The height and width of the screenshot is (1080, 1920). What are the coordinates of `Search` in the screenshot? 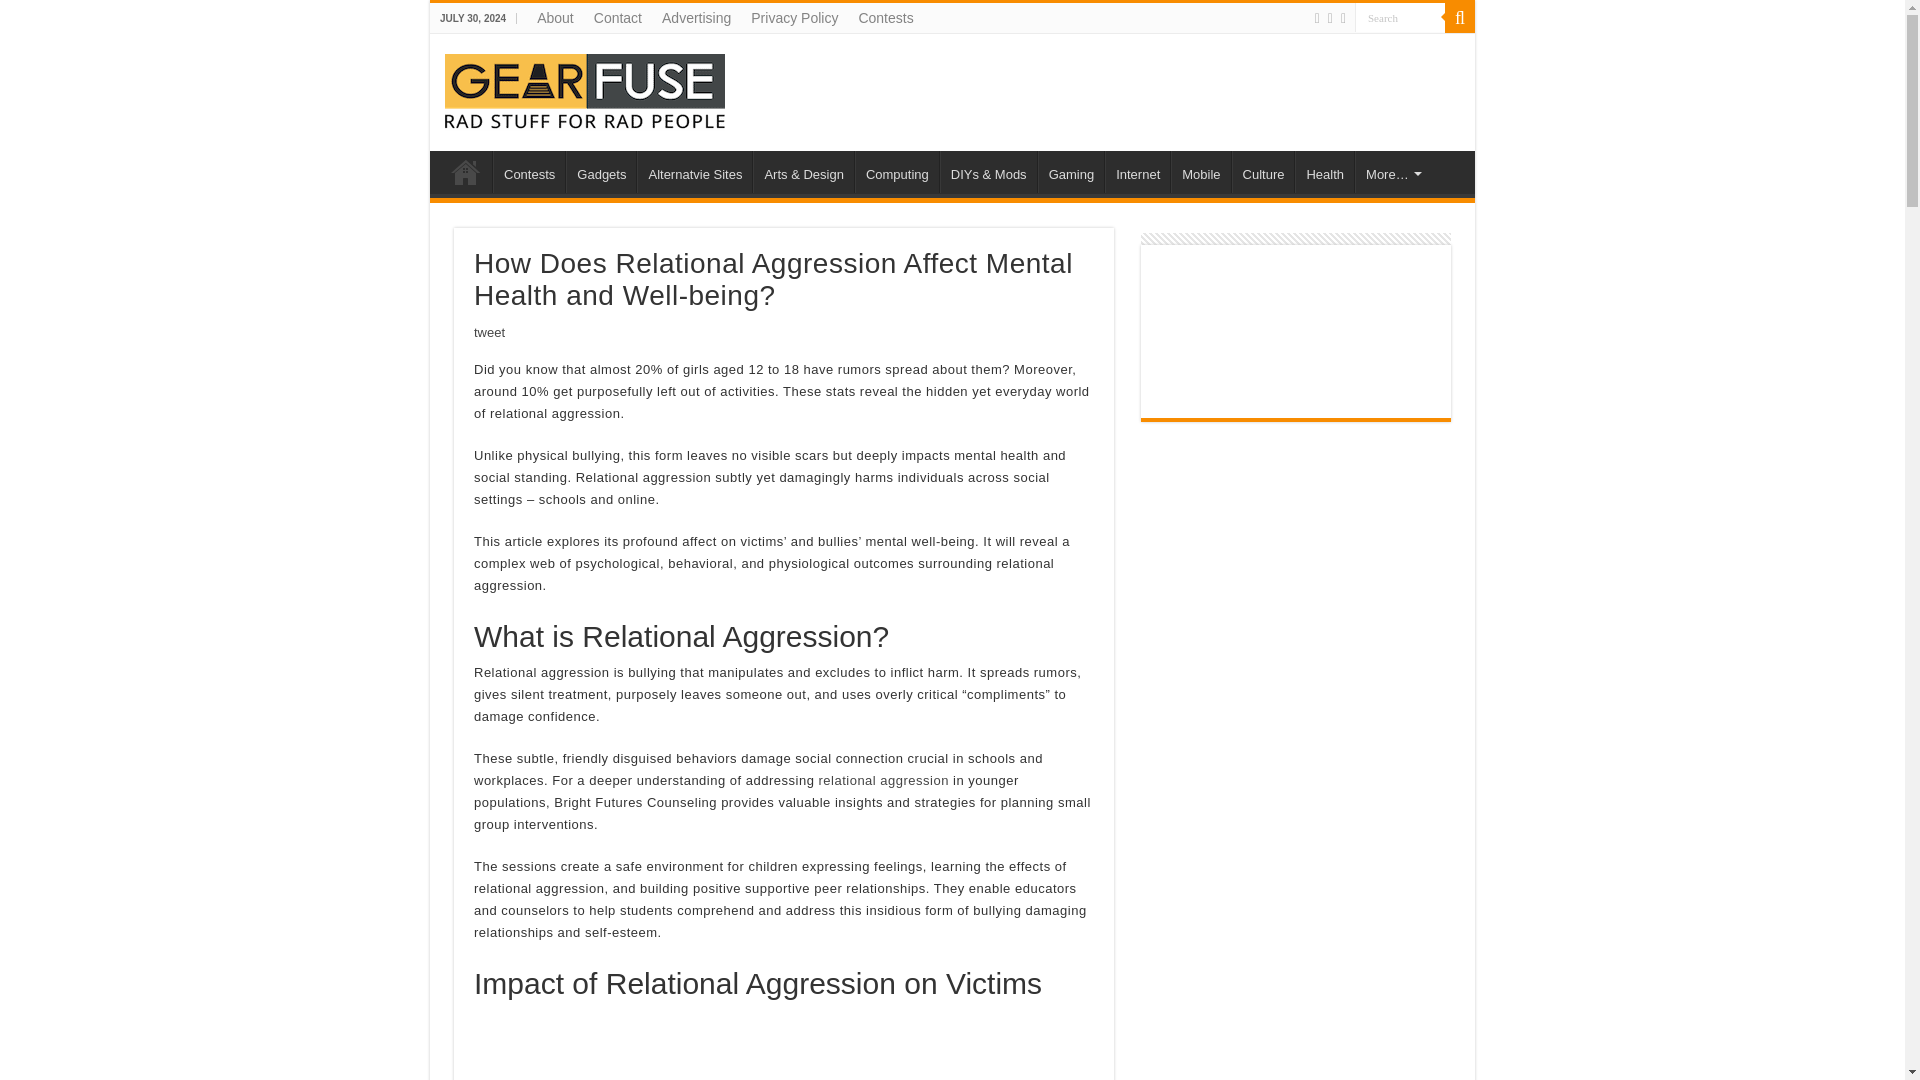 It's located at (1460, 18).